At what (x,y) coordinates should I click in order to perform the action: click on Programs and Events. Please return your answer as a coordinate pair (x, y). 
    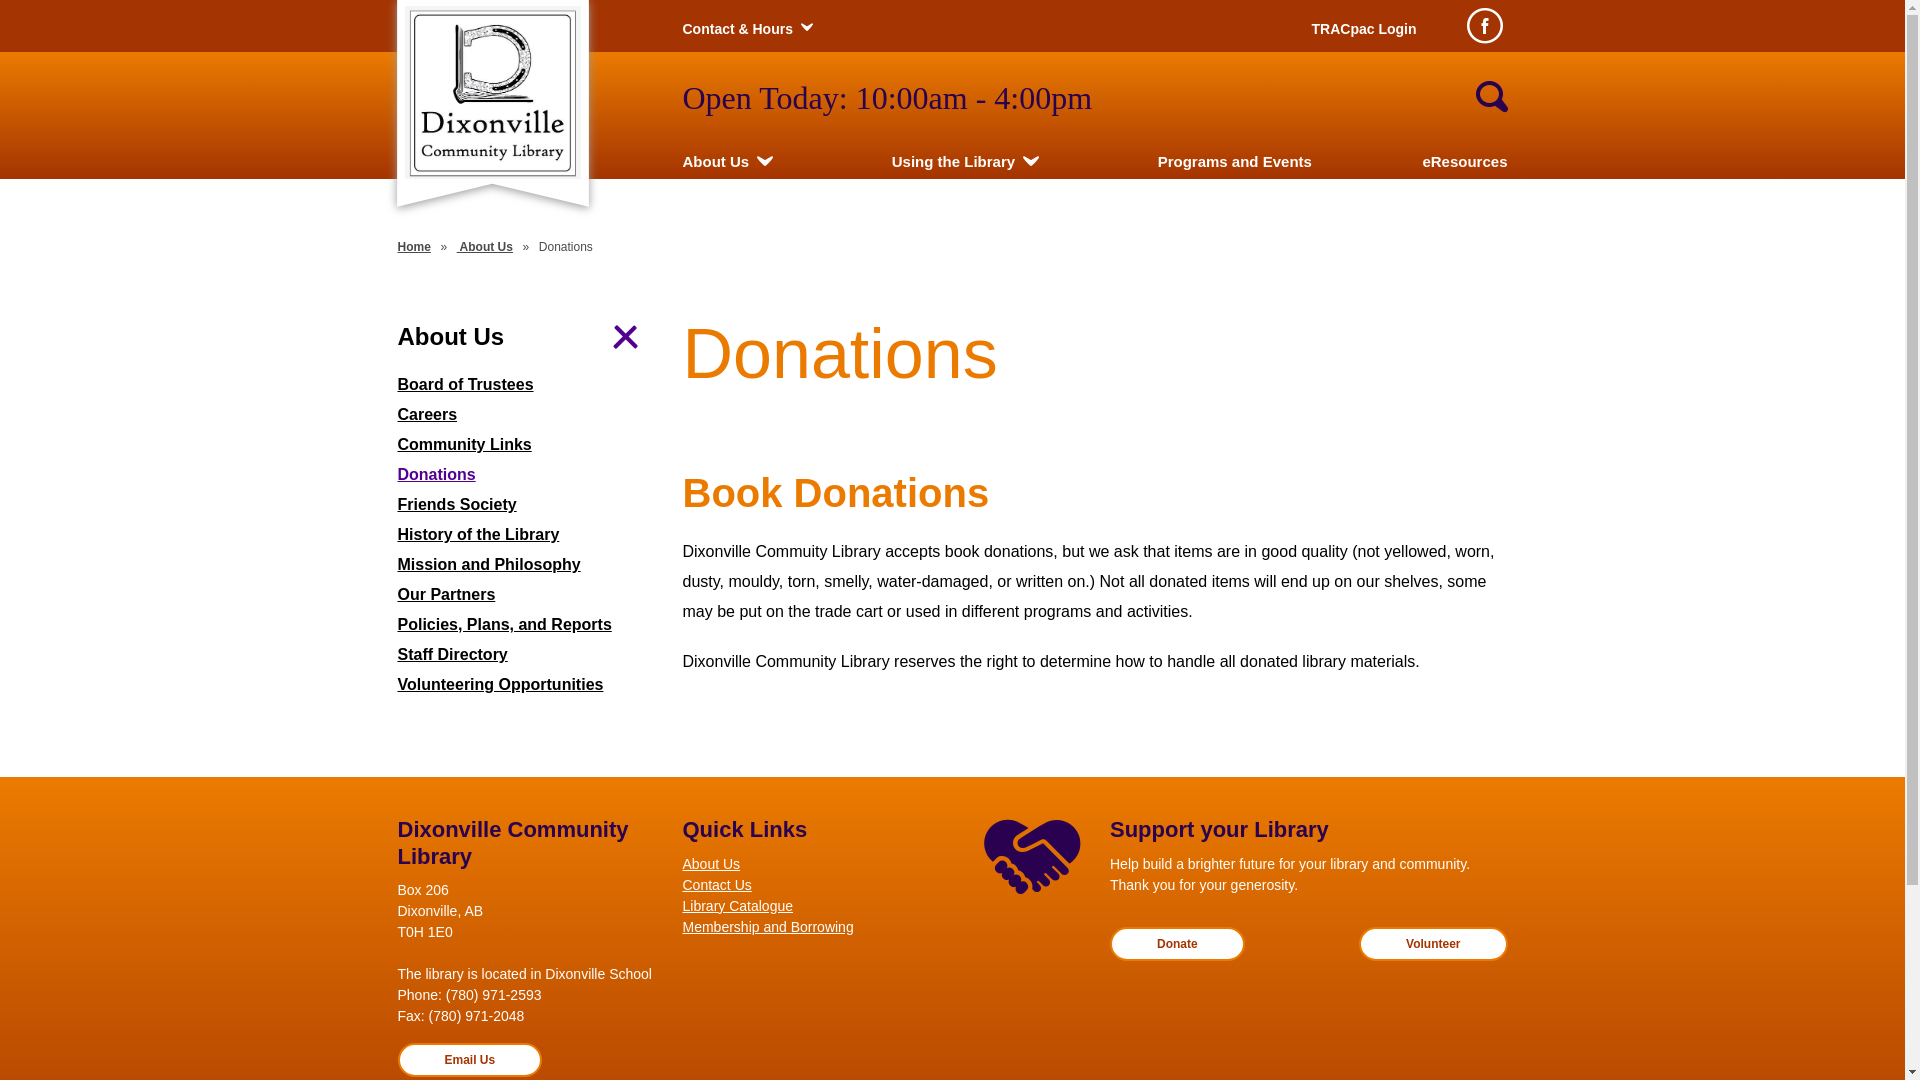
    Looking at the image, I should click on (1235, 162).